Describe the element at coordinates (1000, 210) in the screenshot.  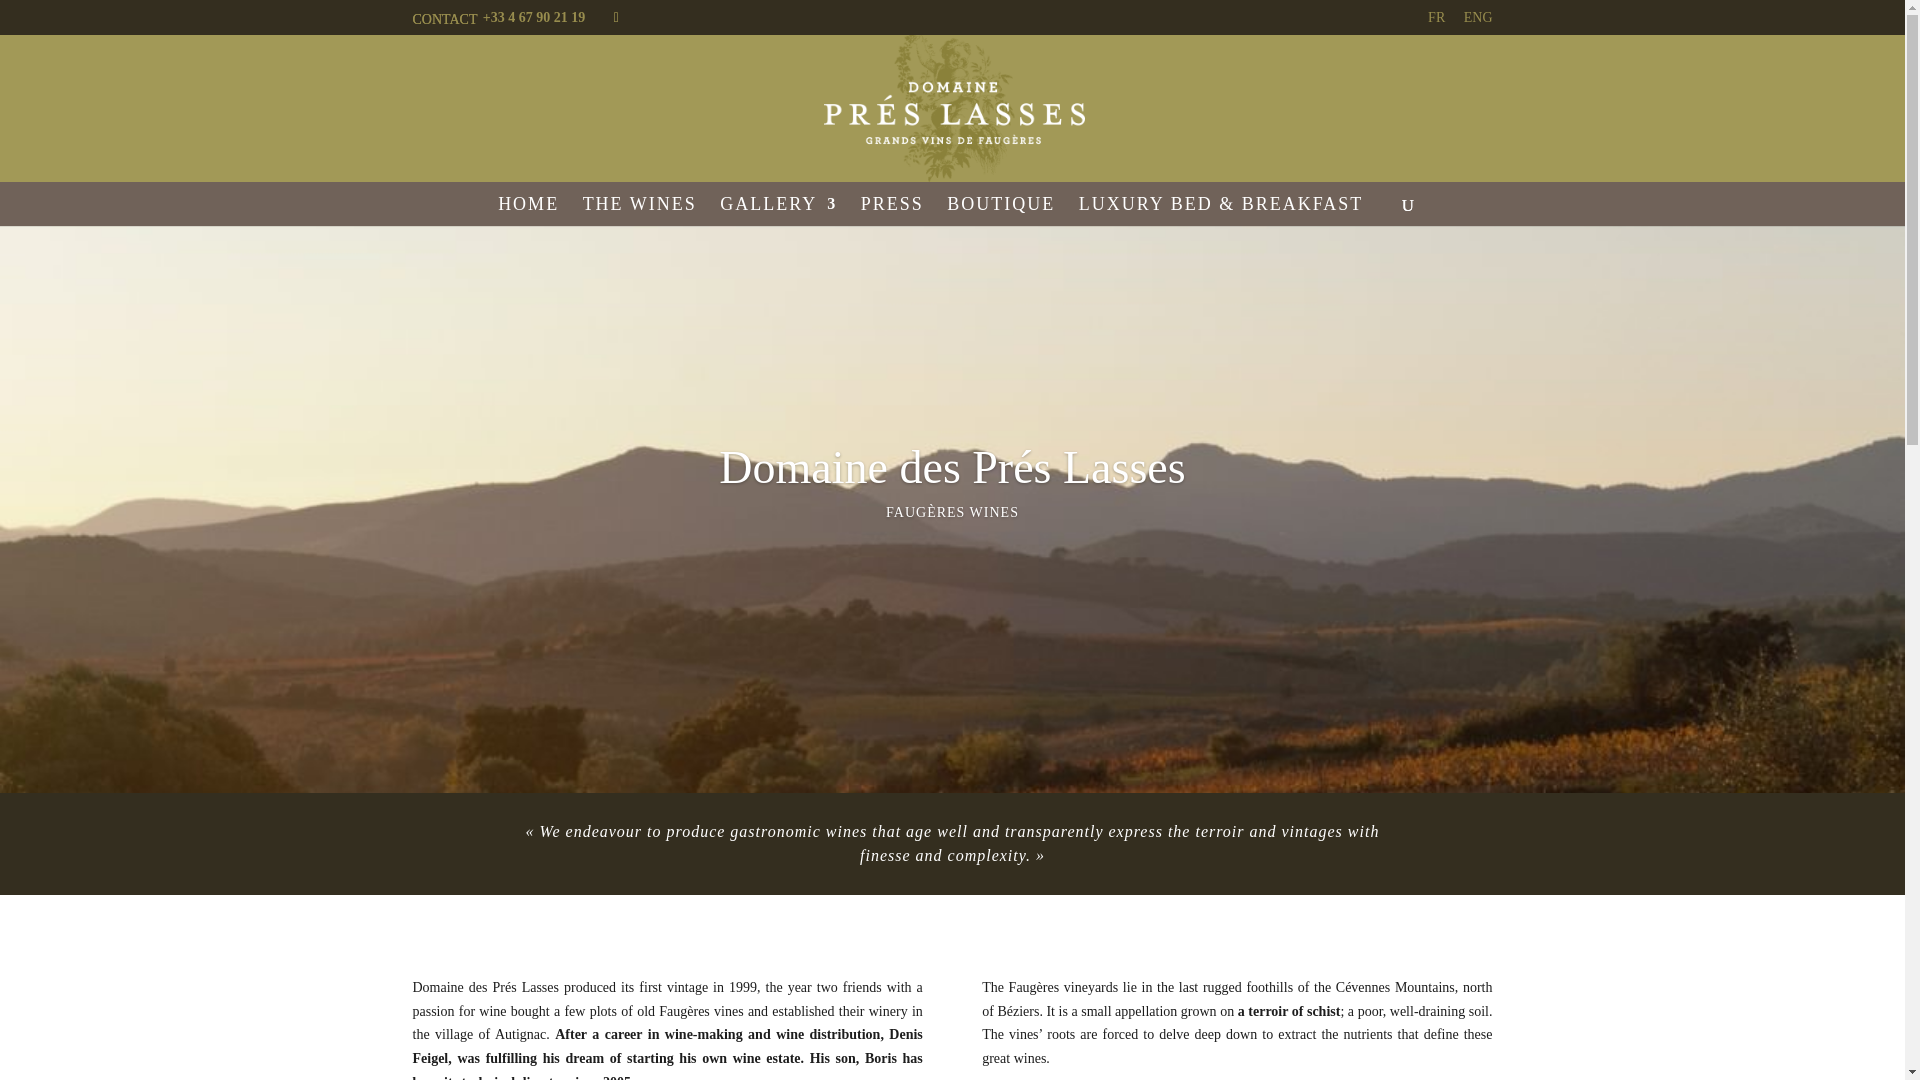
I see `BOUTIQUE` at that location.